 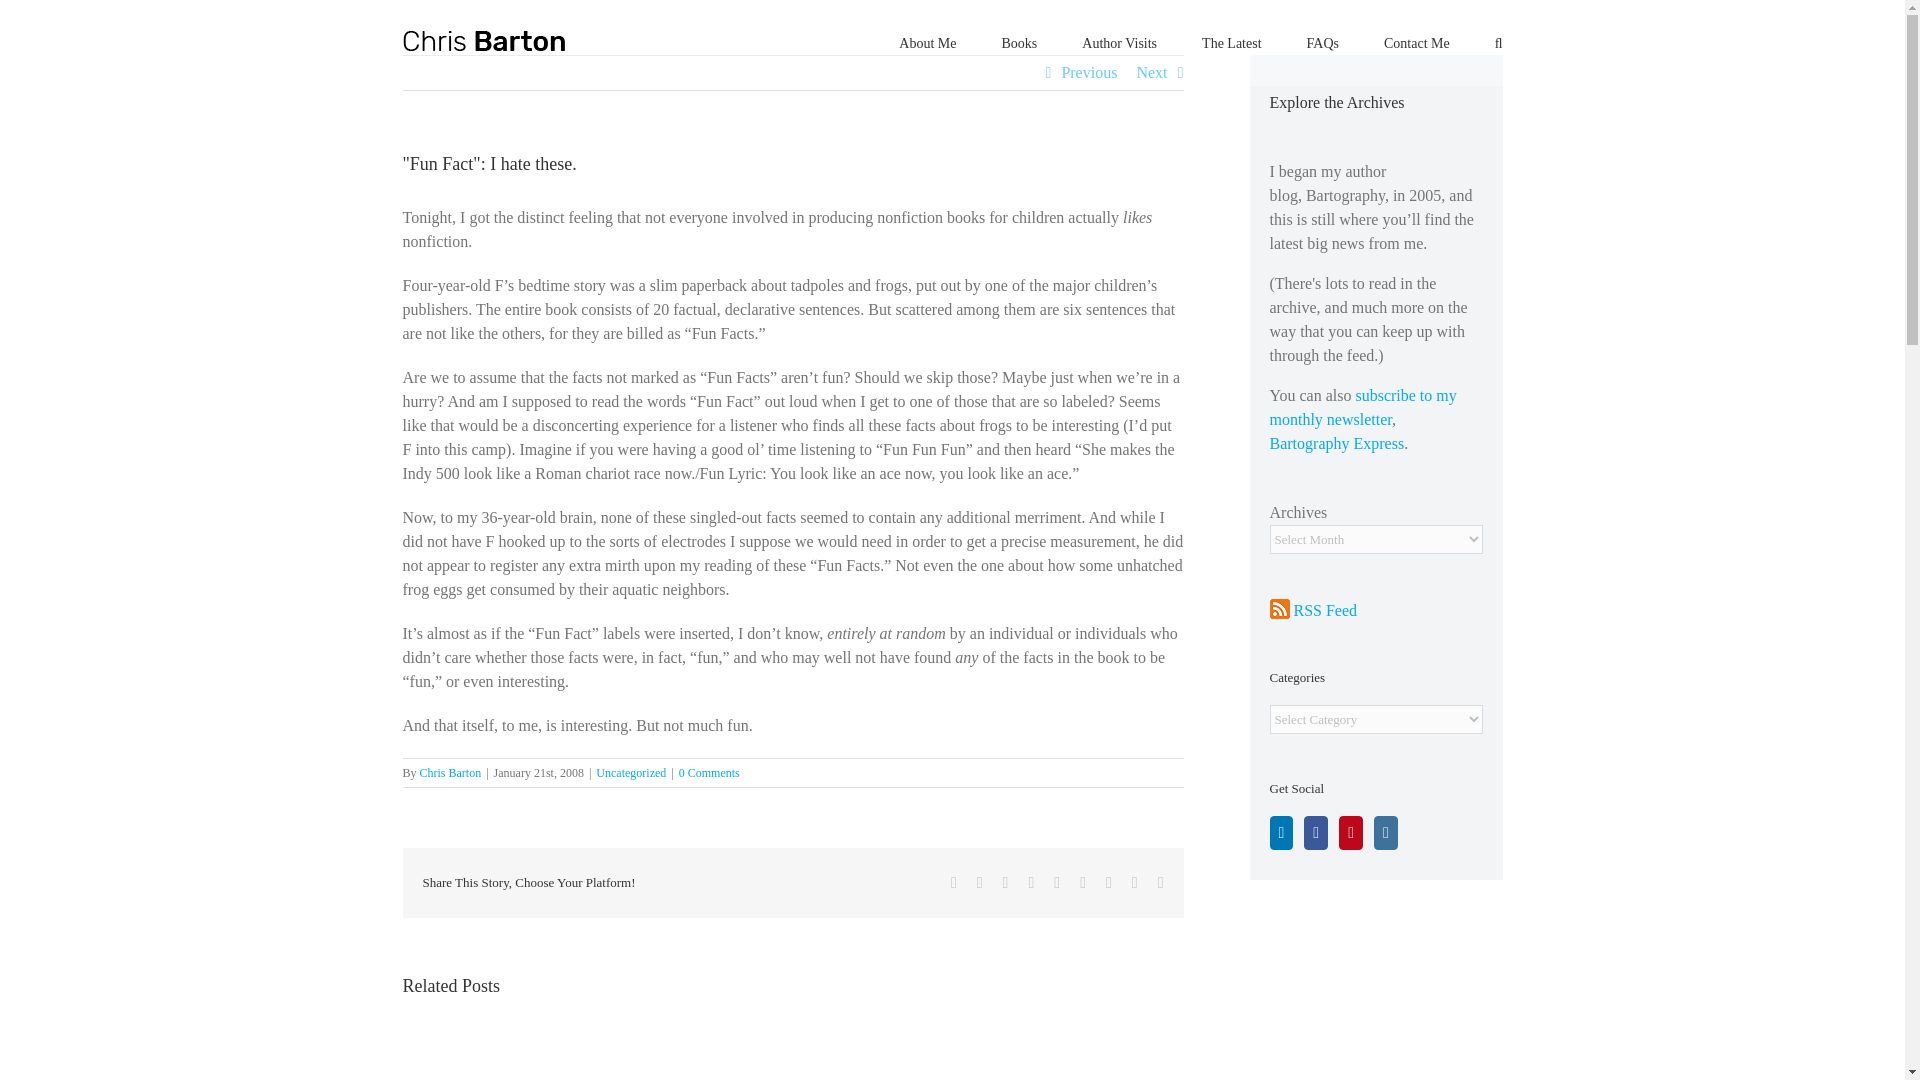 What do you see at coordinates (450, 772) in the screenshot?
I see `Posts by Chris Barton` at bounding box center [450, 772].